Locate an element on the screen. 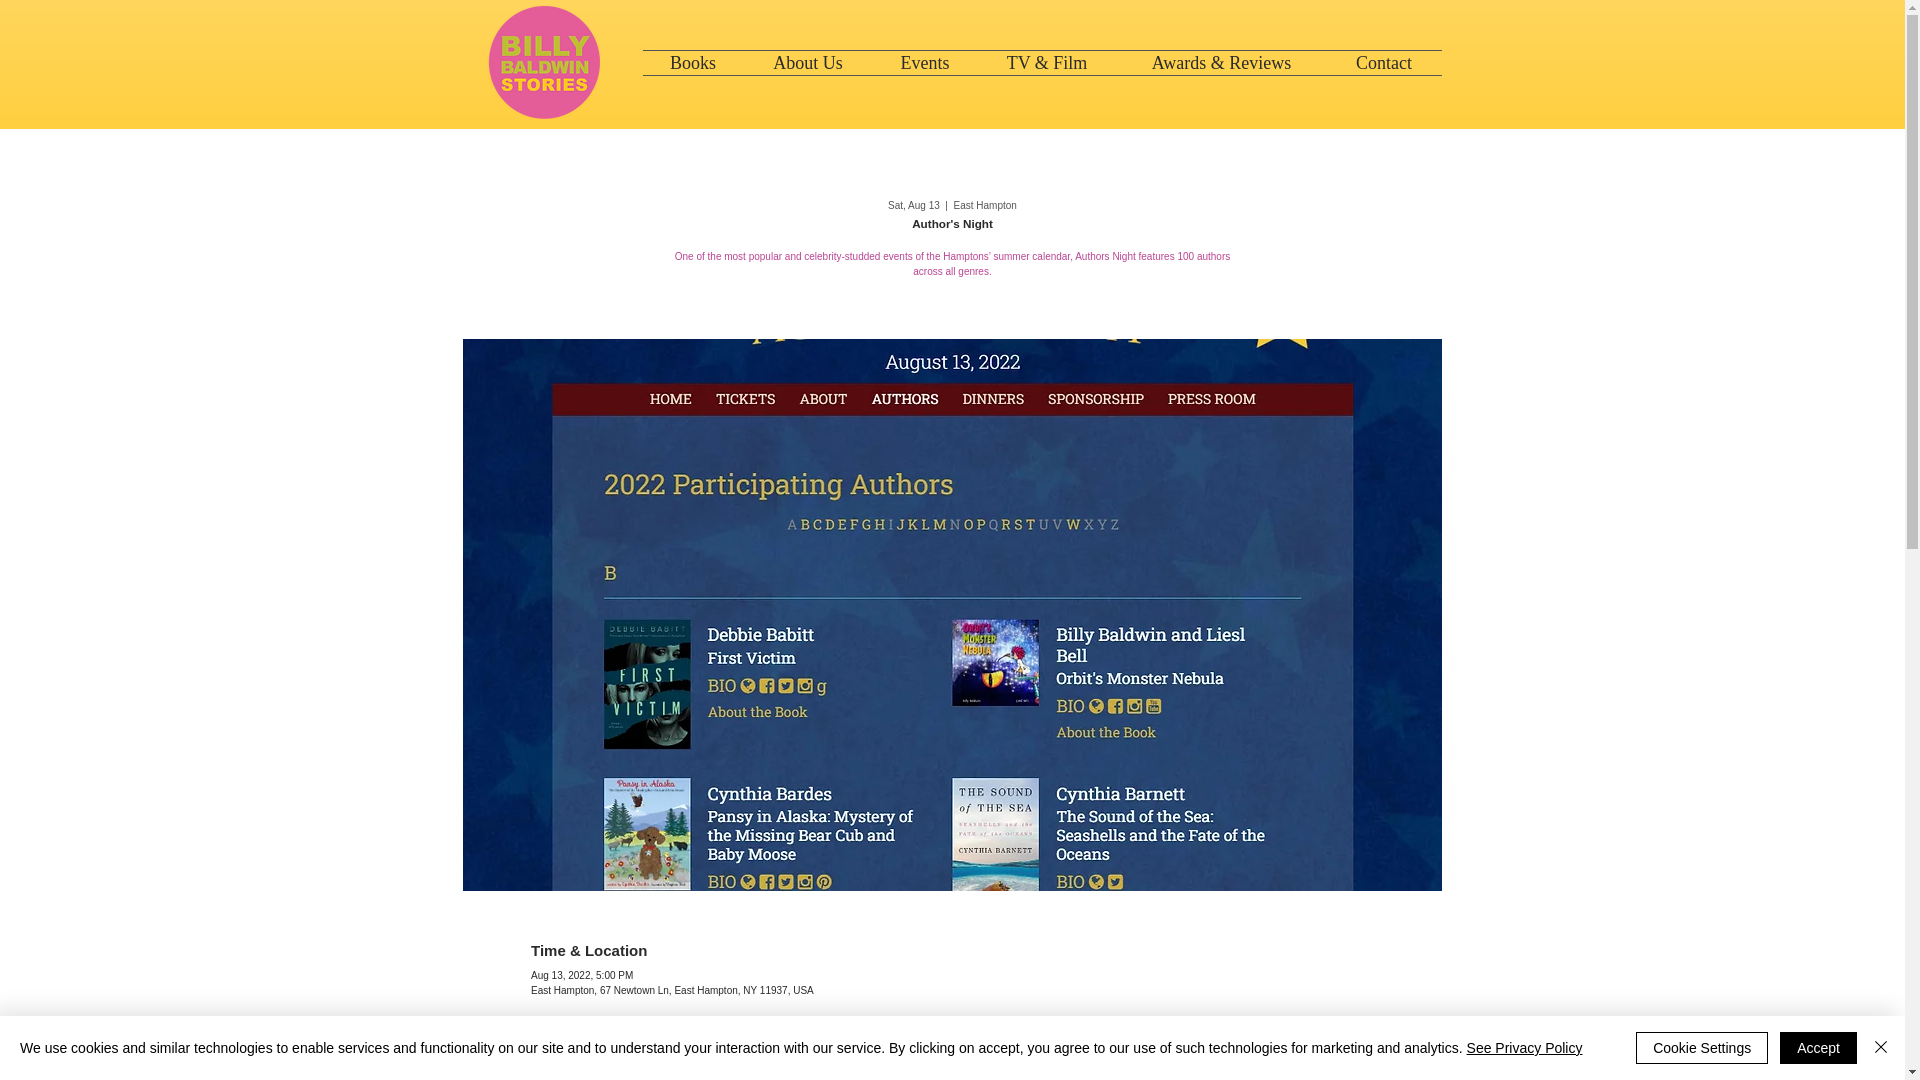 This screenshot has width=1920, height=1080. Events is located at coordinates (924, 62).